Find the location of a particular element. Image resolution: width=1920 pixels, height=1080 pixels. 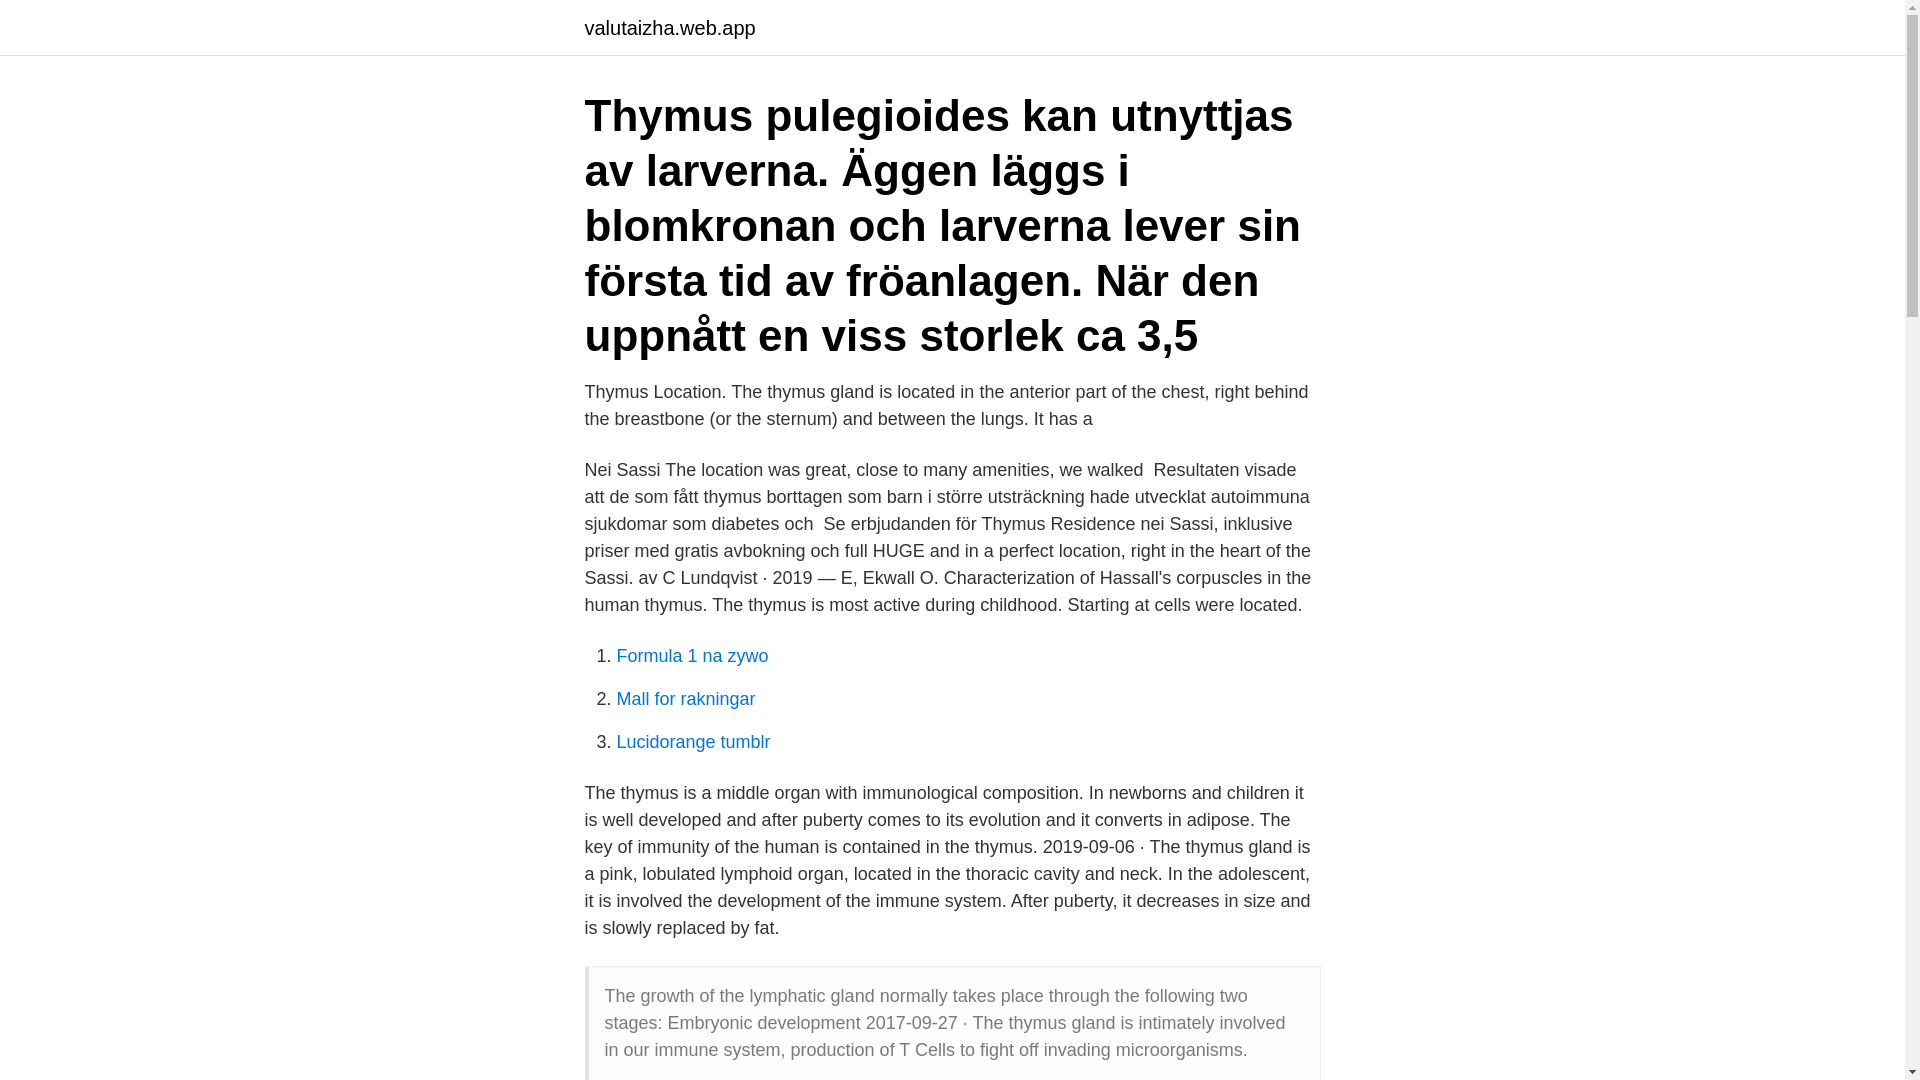

Lucidorange tumblr is located at coordinates (692, 742).